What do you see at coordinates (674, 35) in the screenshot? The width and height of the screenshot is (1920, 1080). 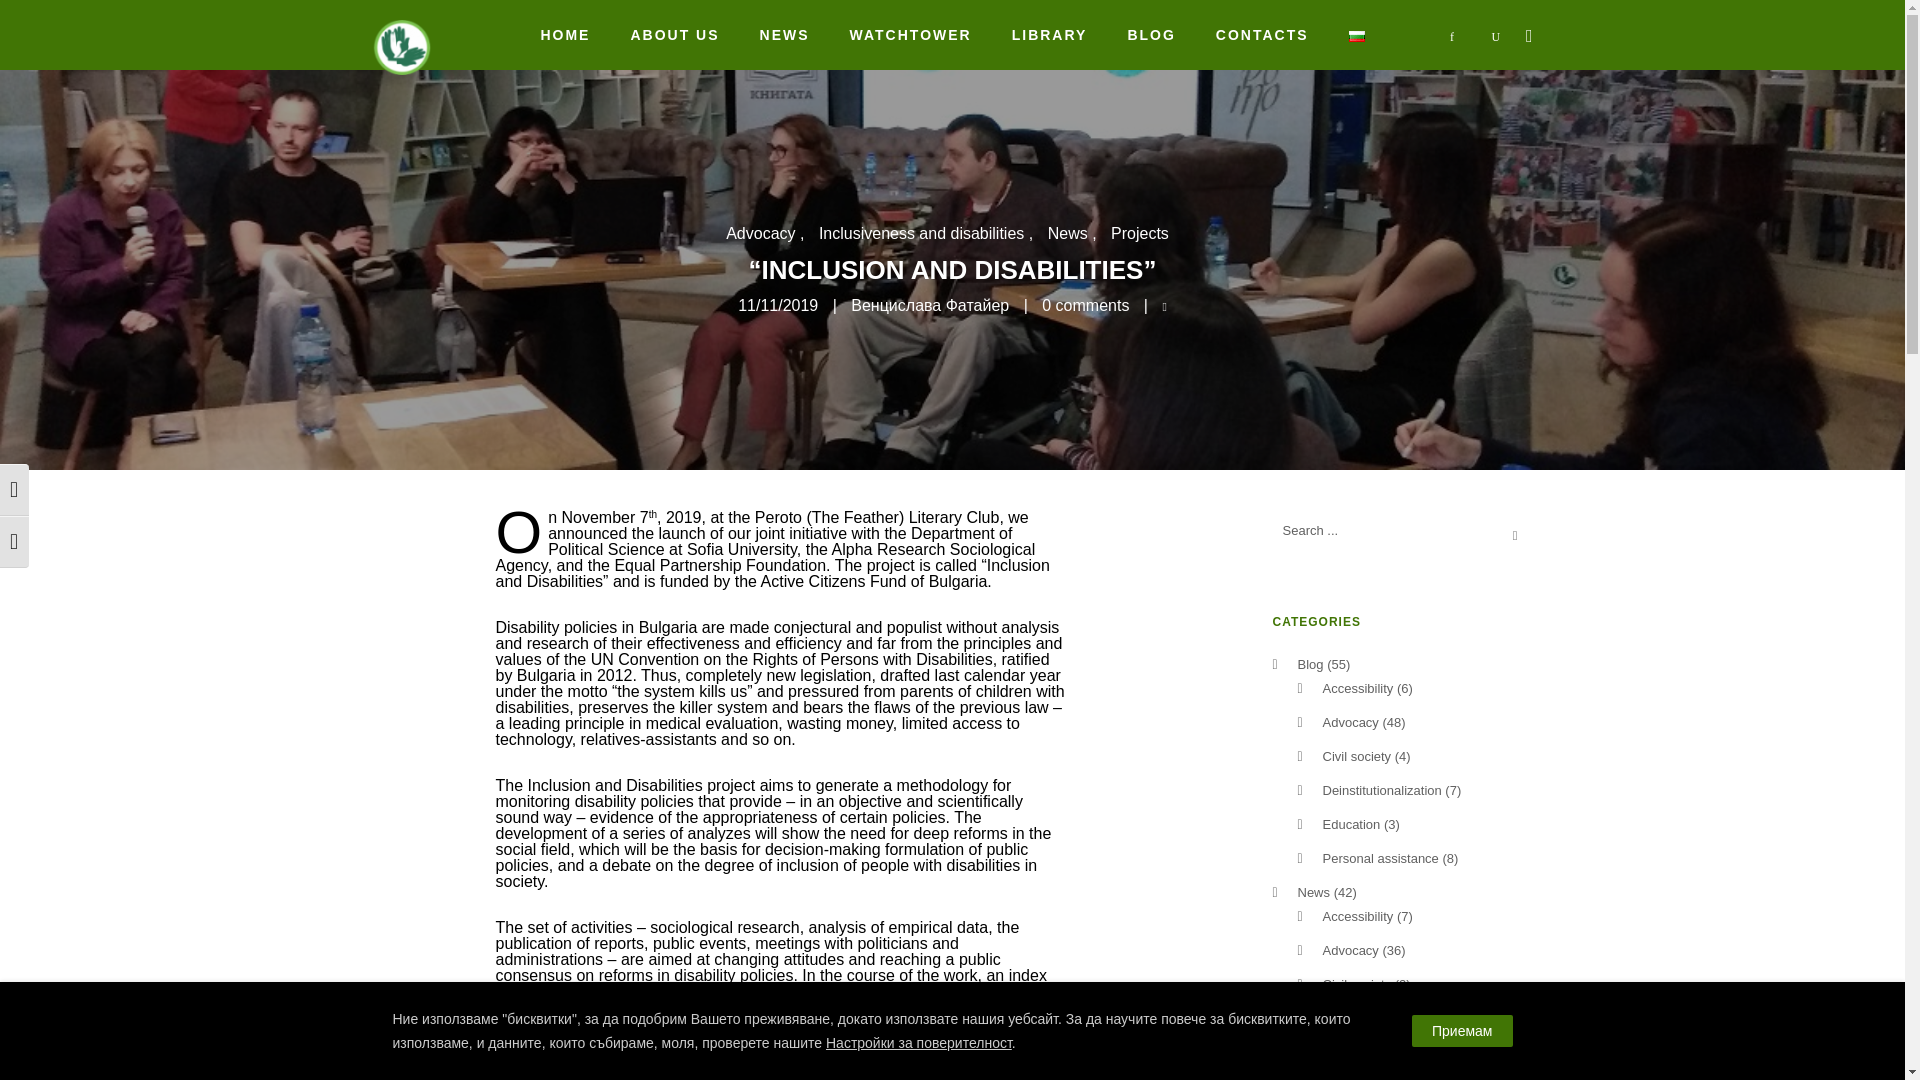 I see `About Us` at bounding box center [674, 35].